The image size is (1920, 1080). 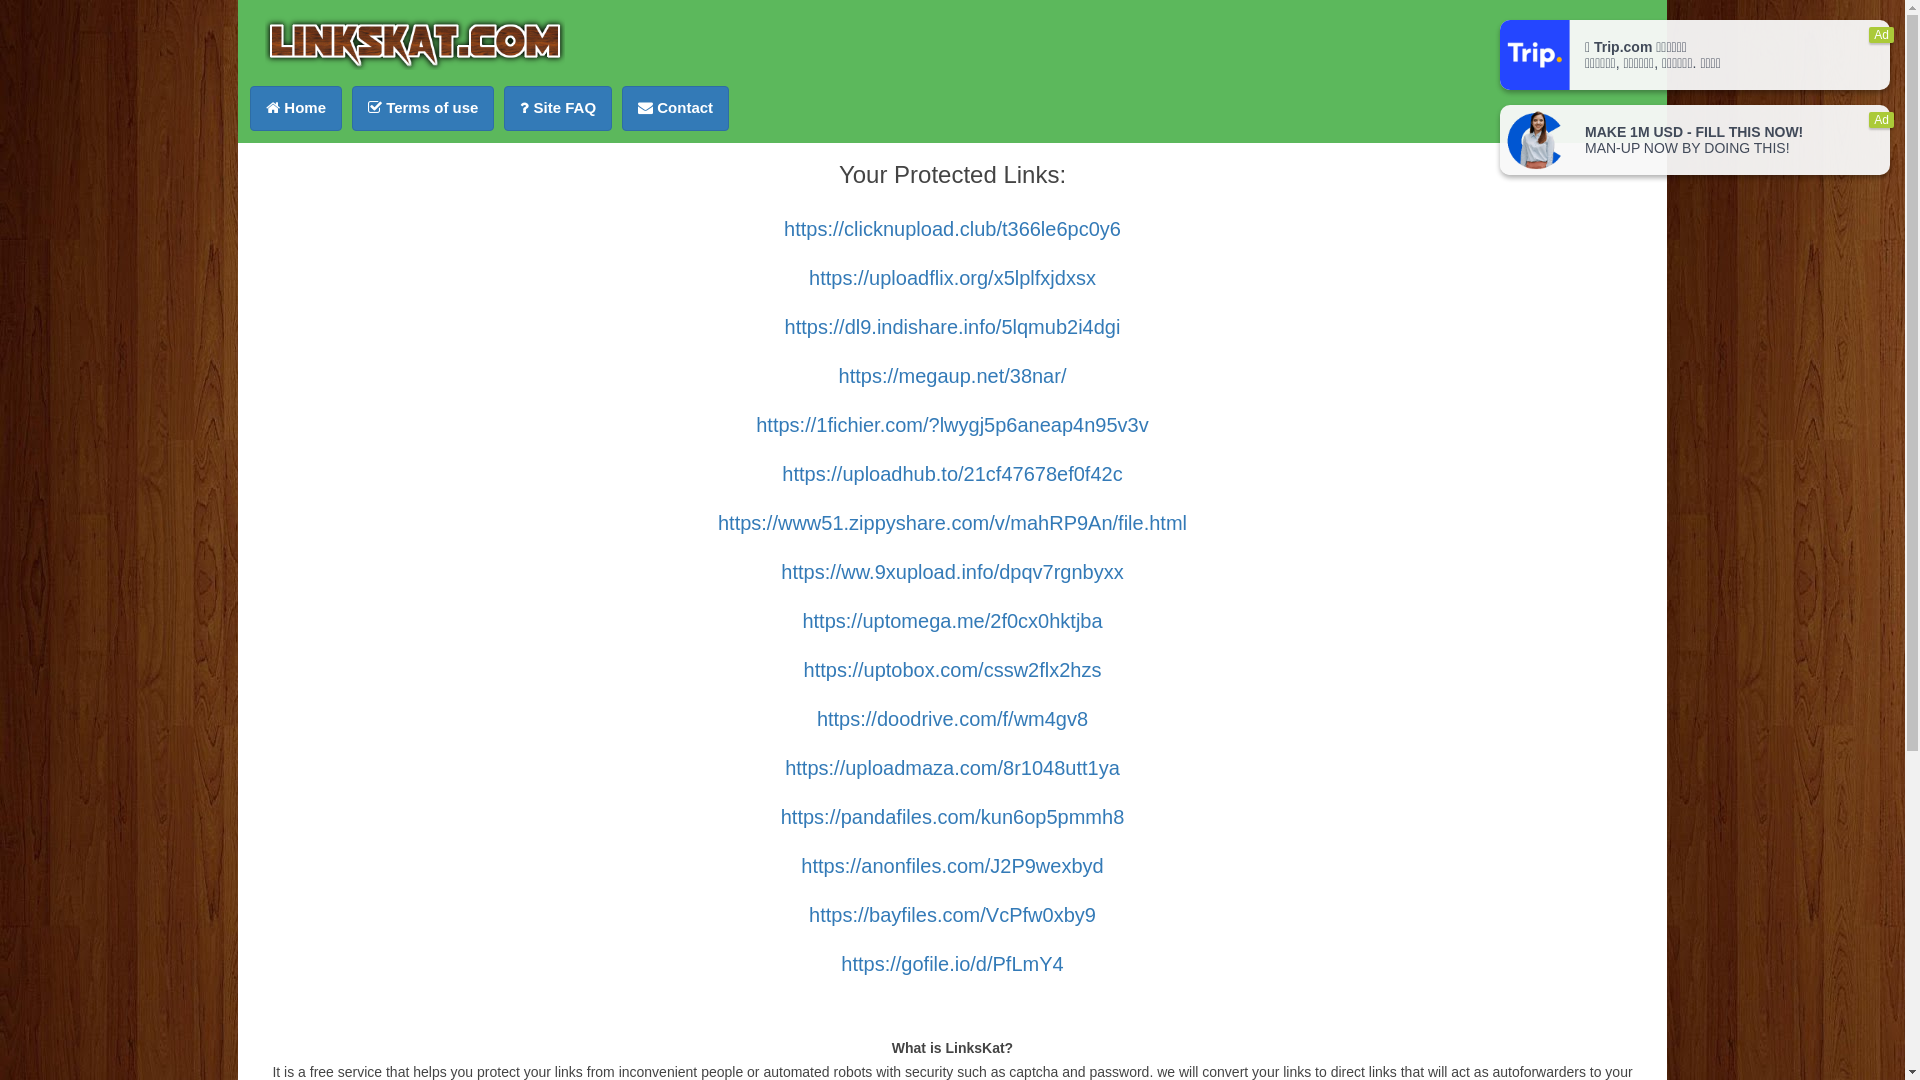 What do you see at coordinates (953, 817) in the screenshot?
I see `https://pandafiles.com/kun6op5pmmh8` at bounding box center [953, 817].